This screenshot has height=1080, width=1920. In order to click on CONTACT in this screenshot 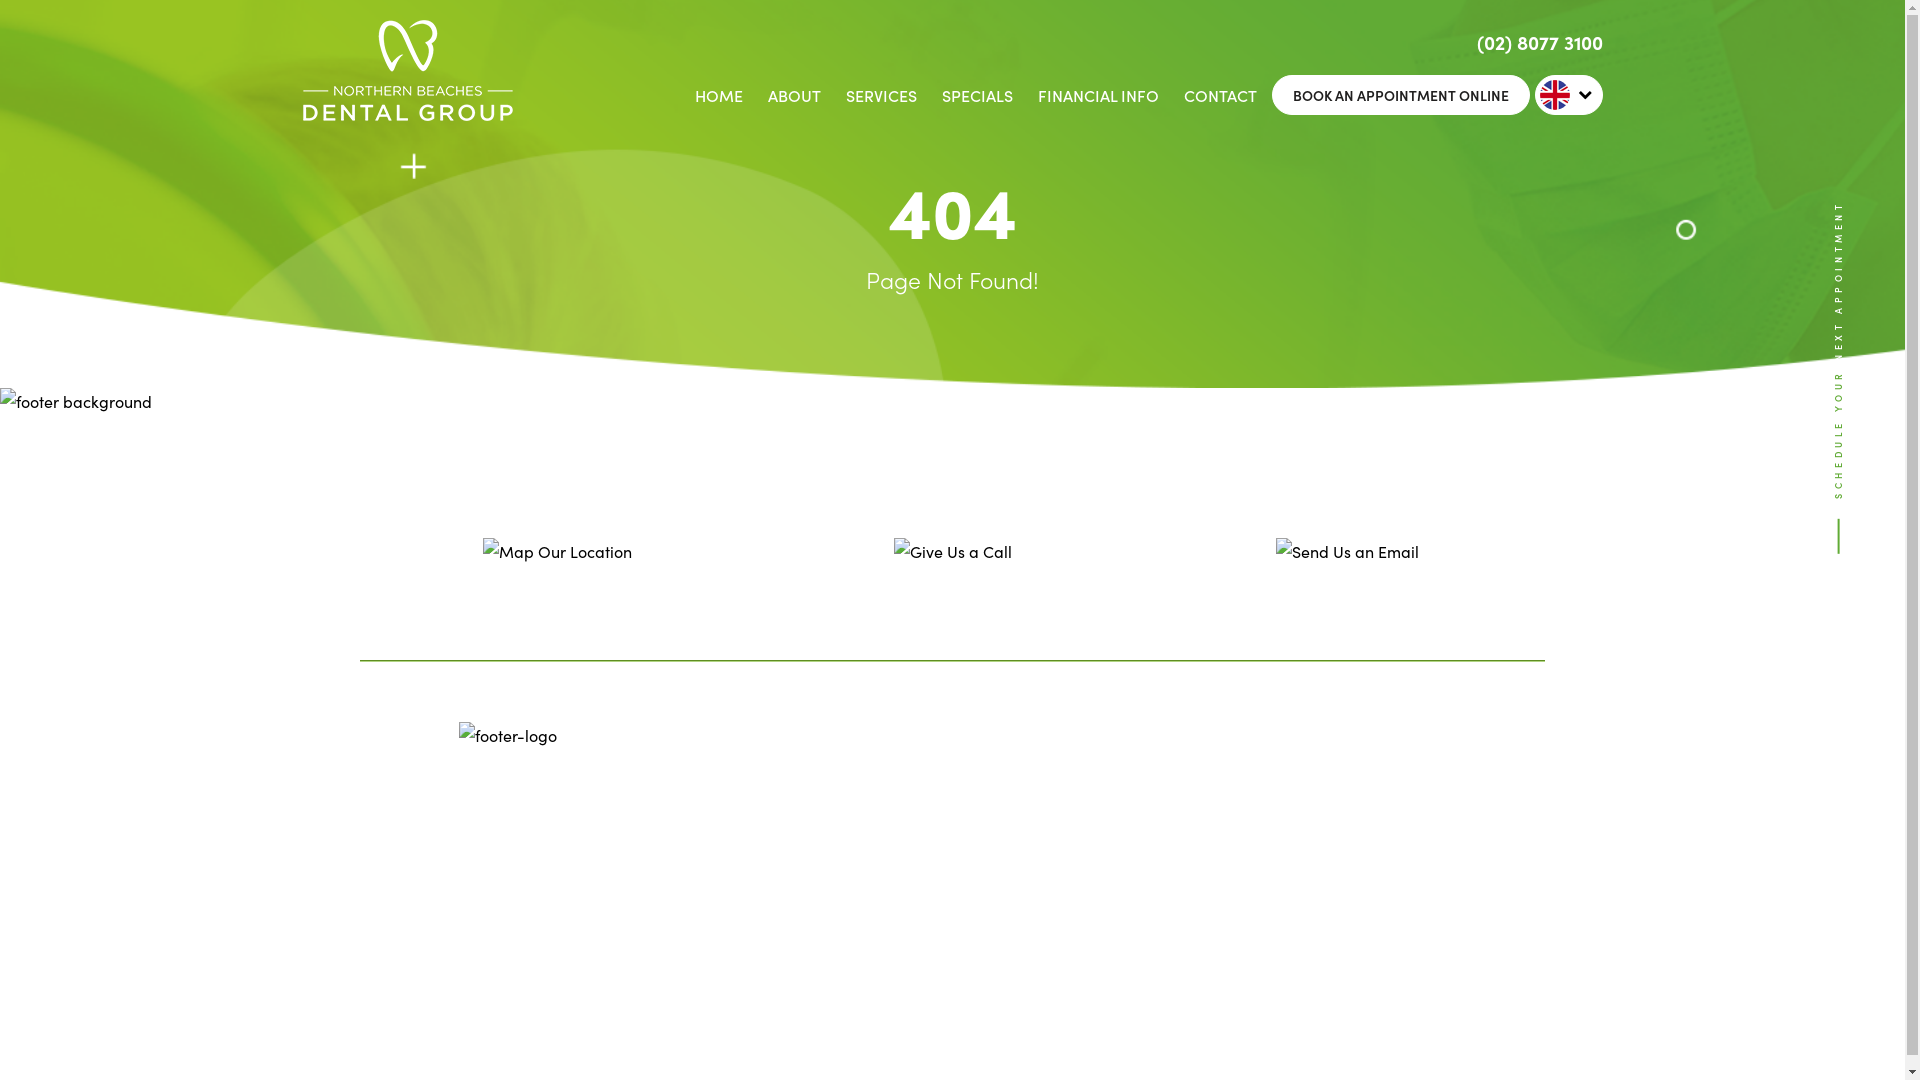, I will do `click(1220, 95)`.